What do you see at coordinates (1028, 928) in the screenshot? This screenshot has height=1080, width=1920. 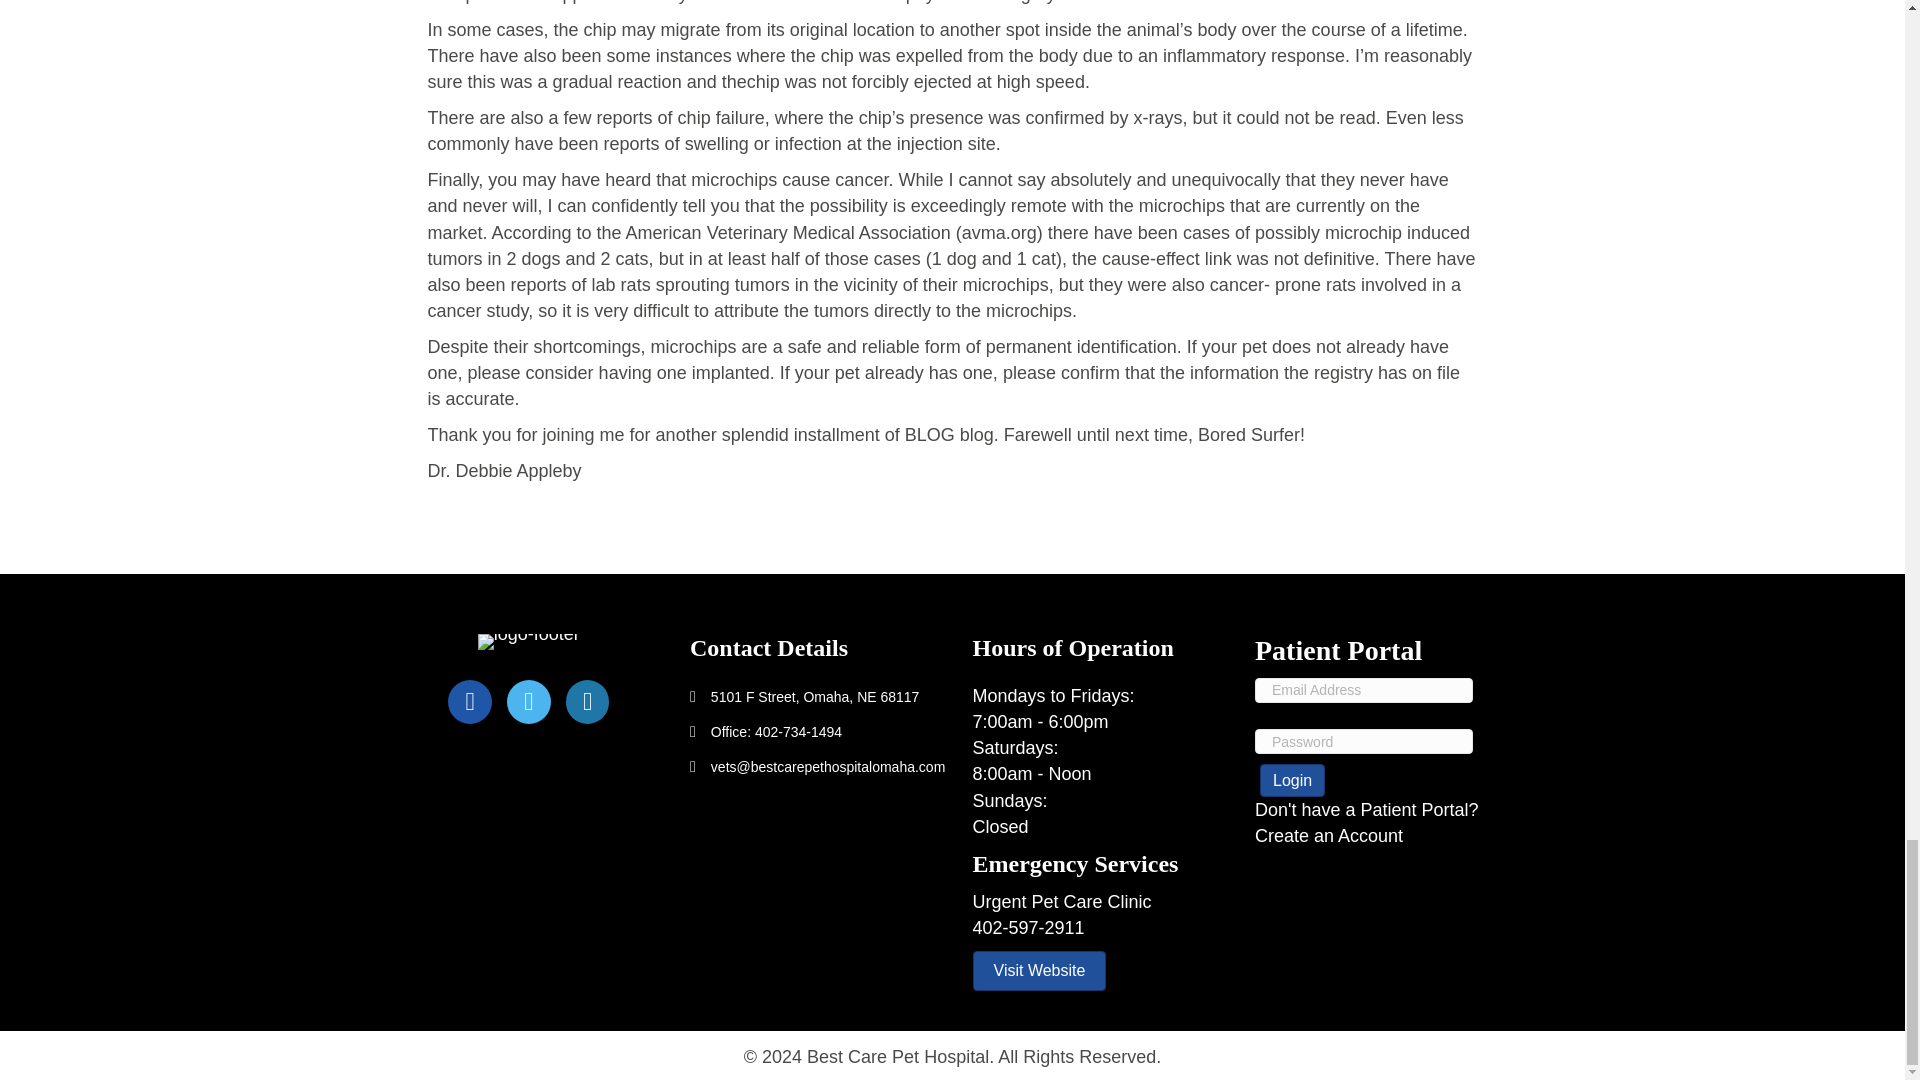 I see `402-597-2911` at bounding box center [1028, 928].